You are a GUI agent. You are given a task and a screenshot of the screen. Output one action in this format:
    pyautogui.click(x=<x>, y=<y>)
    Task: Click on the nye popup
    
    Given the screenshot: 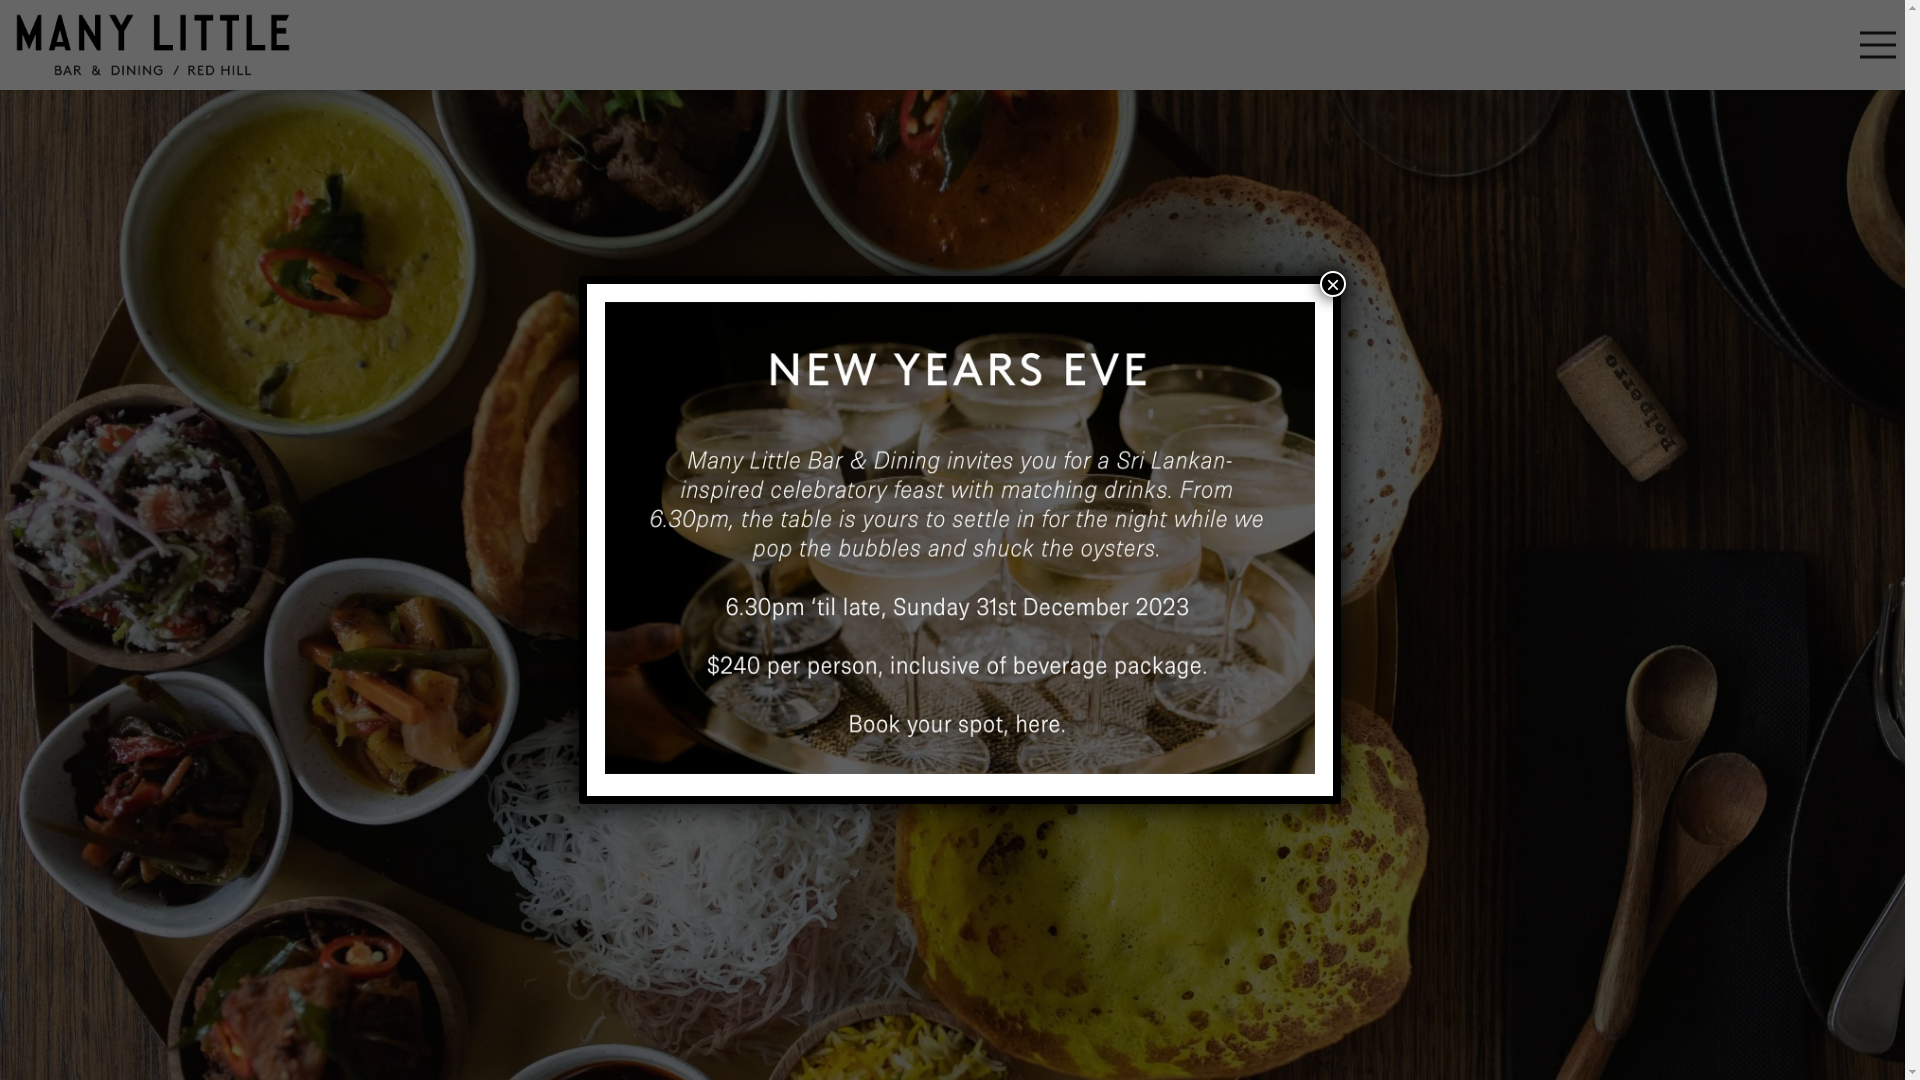 What is the action you would take?
    pyautogui.click(x=960, y=538)
    